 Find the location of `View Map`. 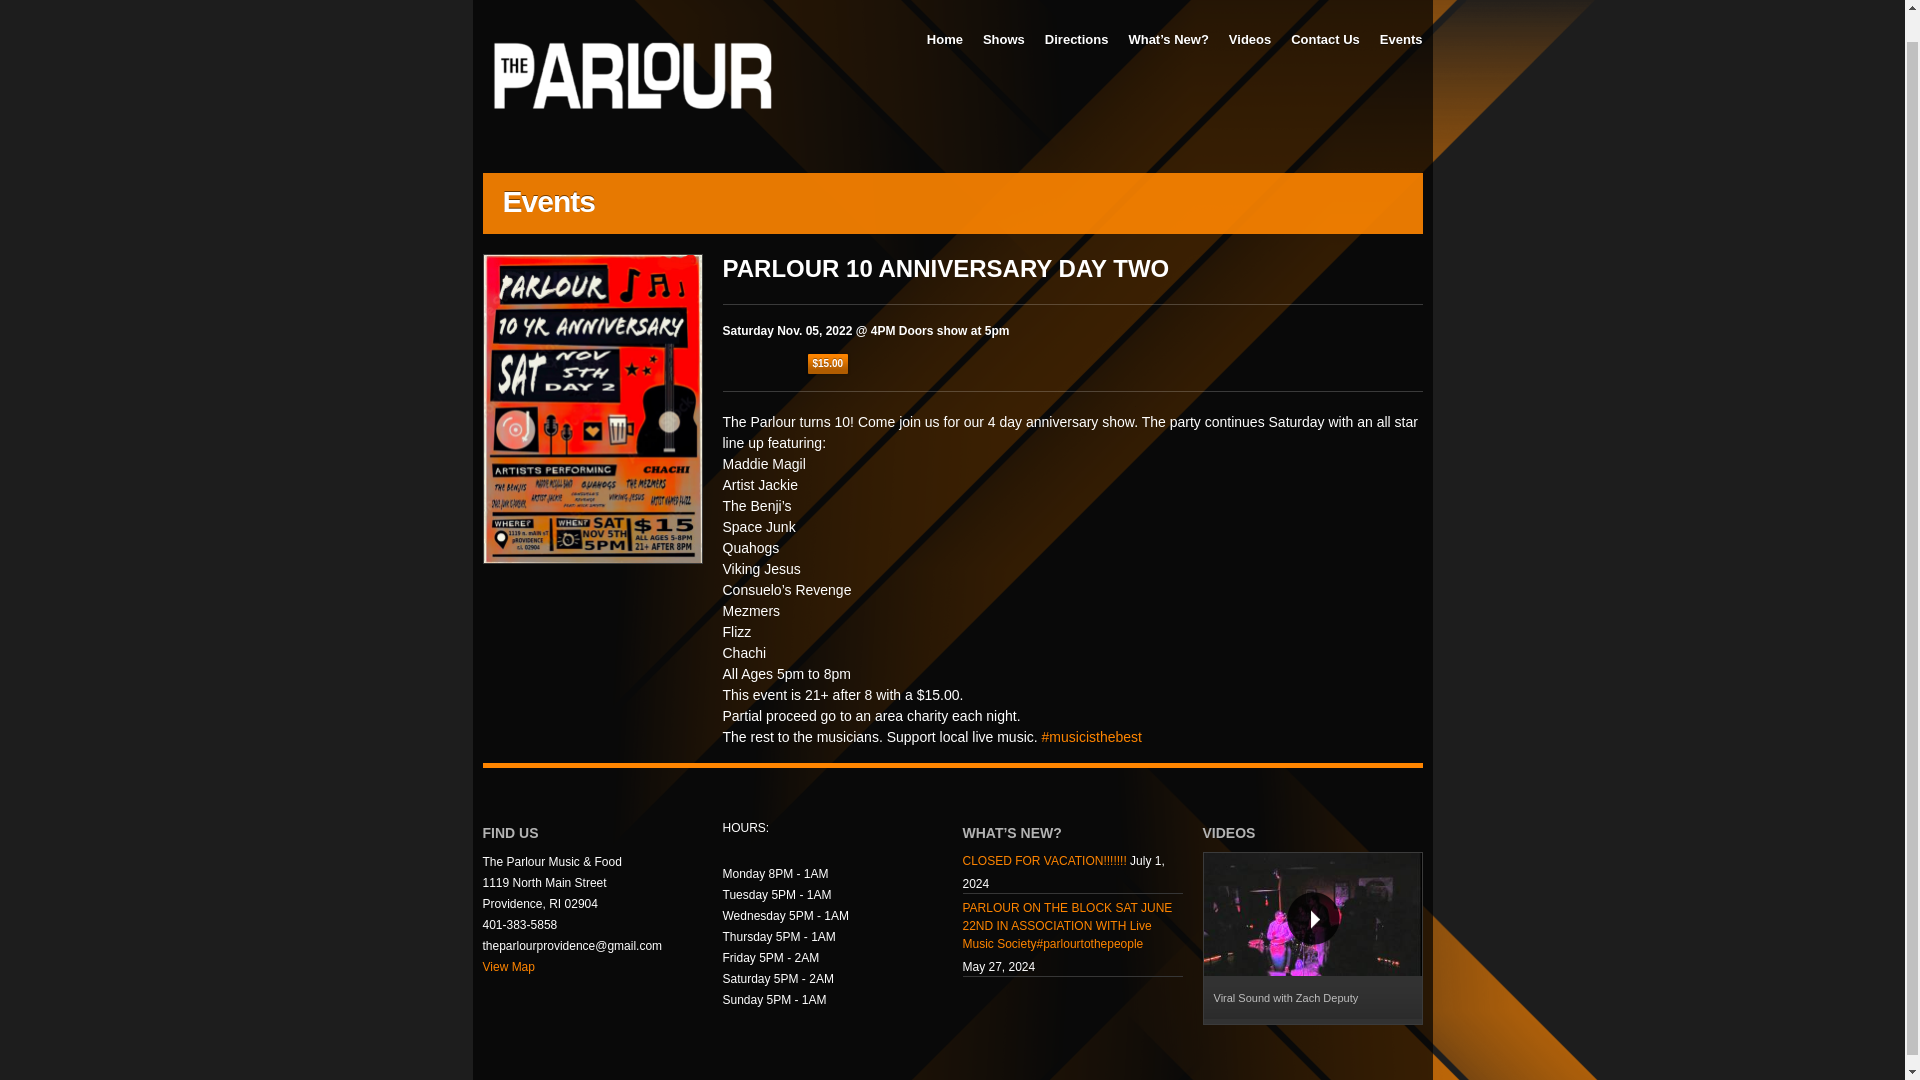

View Map is located at coordinates (507, 967).